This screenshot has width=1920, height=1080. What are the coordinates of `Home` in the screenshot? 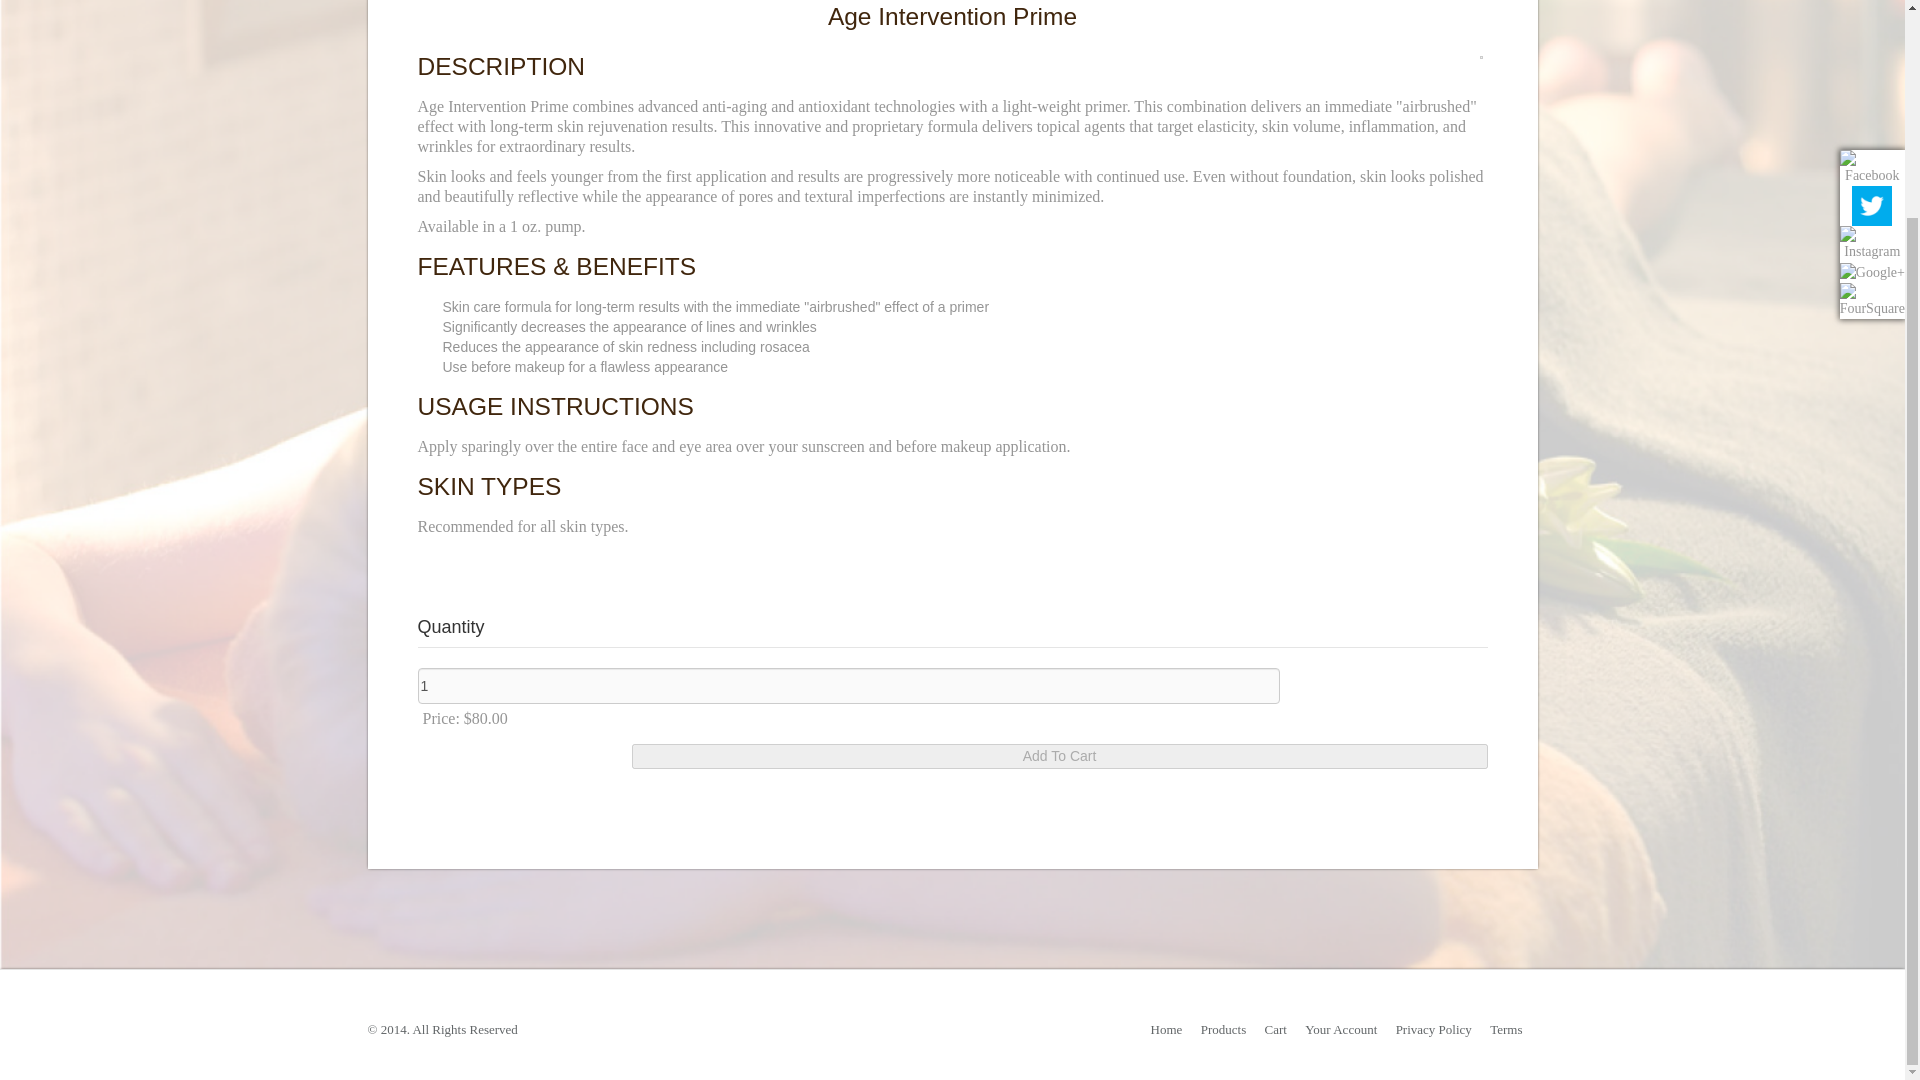 It's located at (1166, 1028).